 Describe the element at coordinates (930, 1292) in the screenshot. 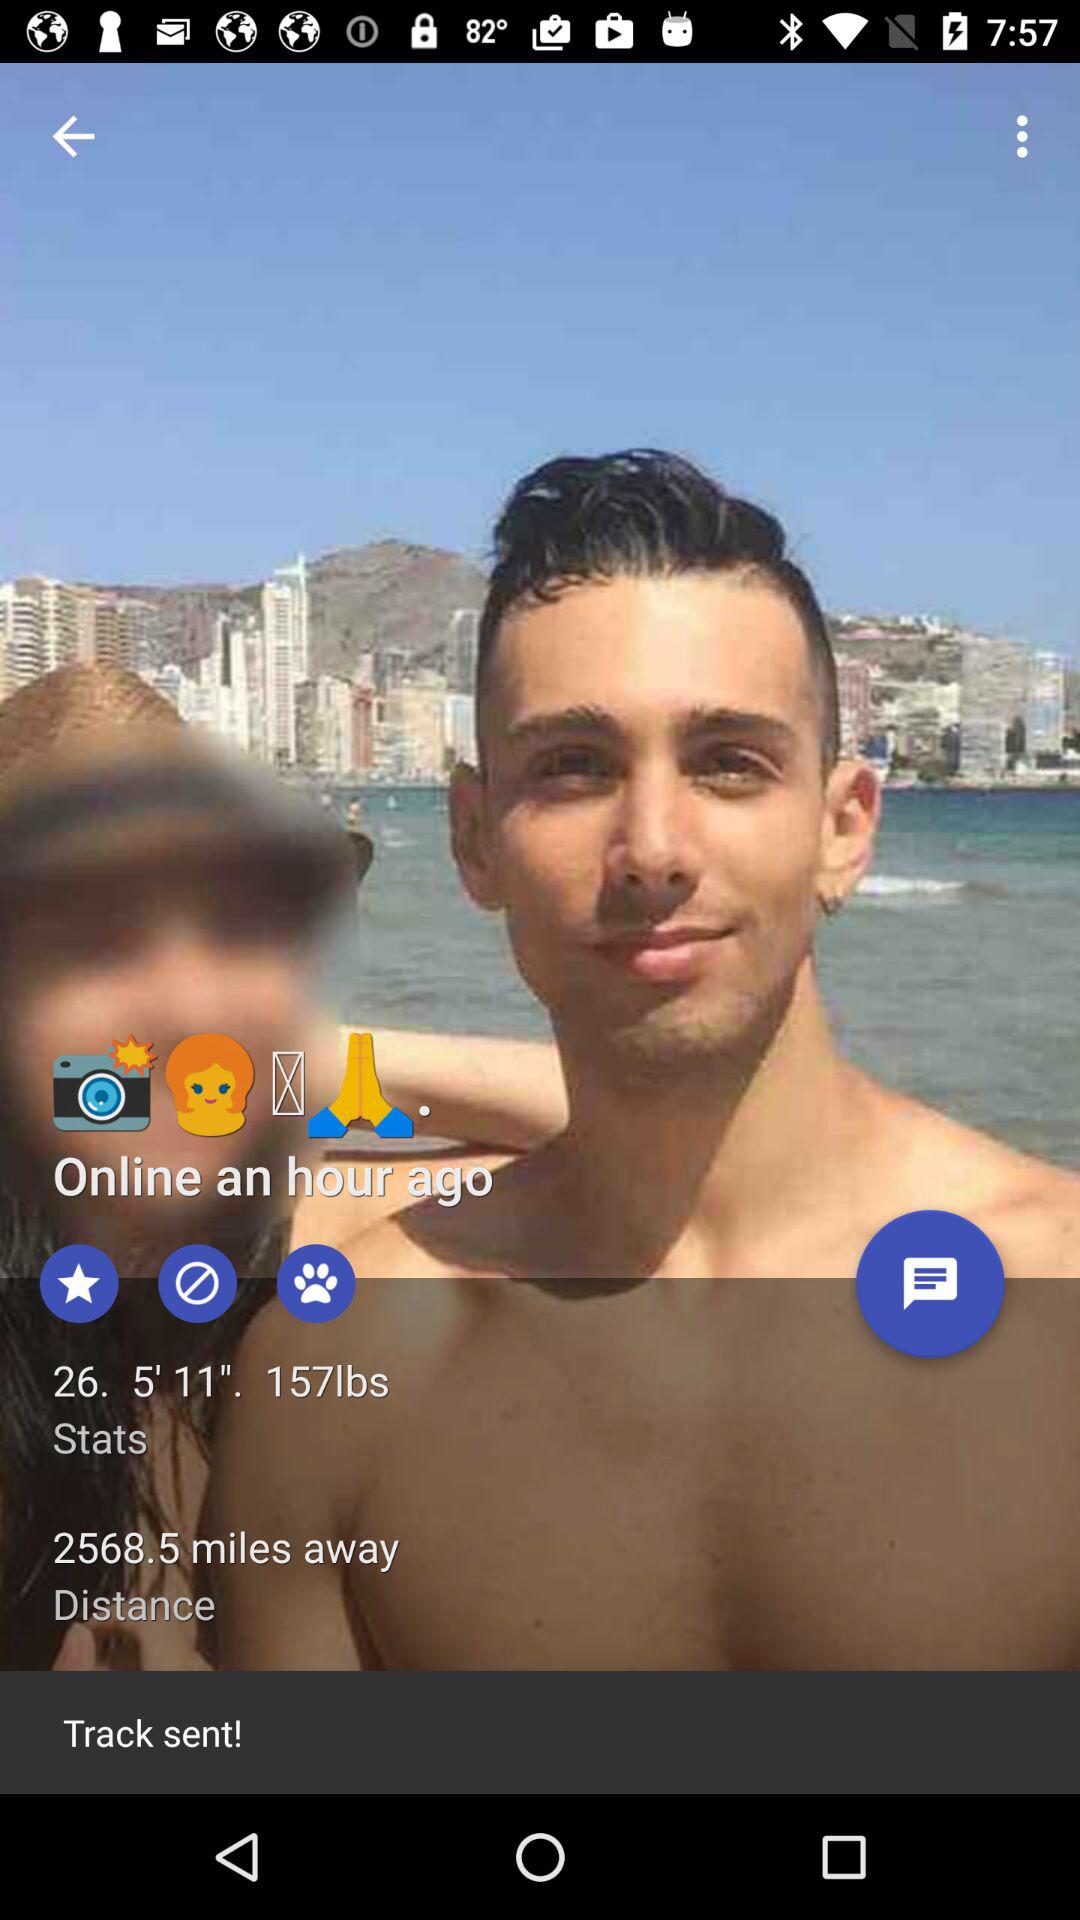

I see `send message` at that location.